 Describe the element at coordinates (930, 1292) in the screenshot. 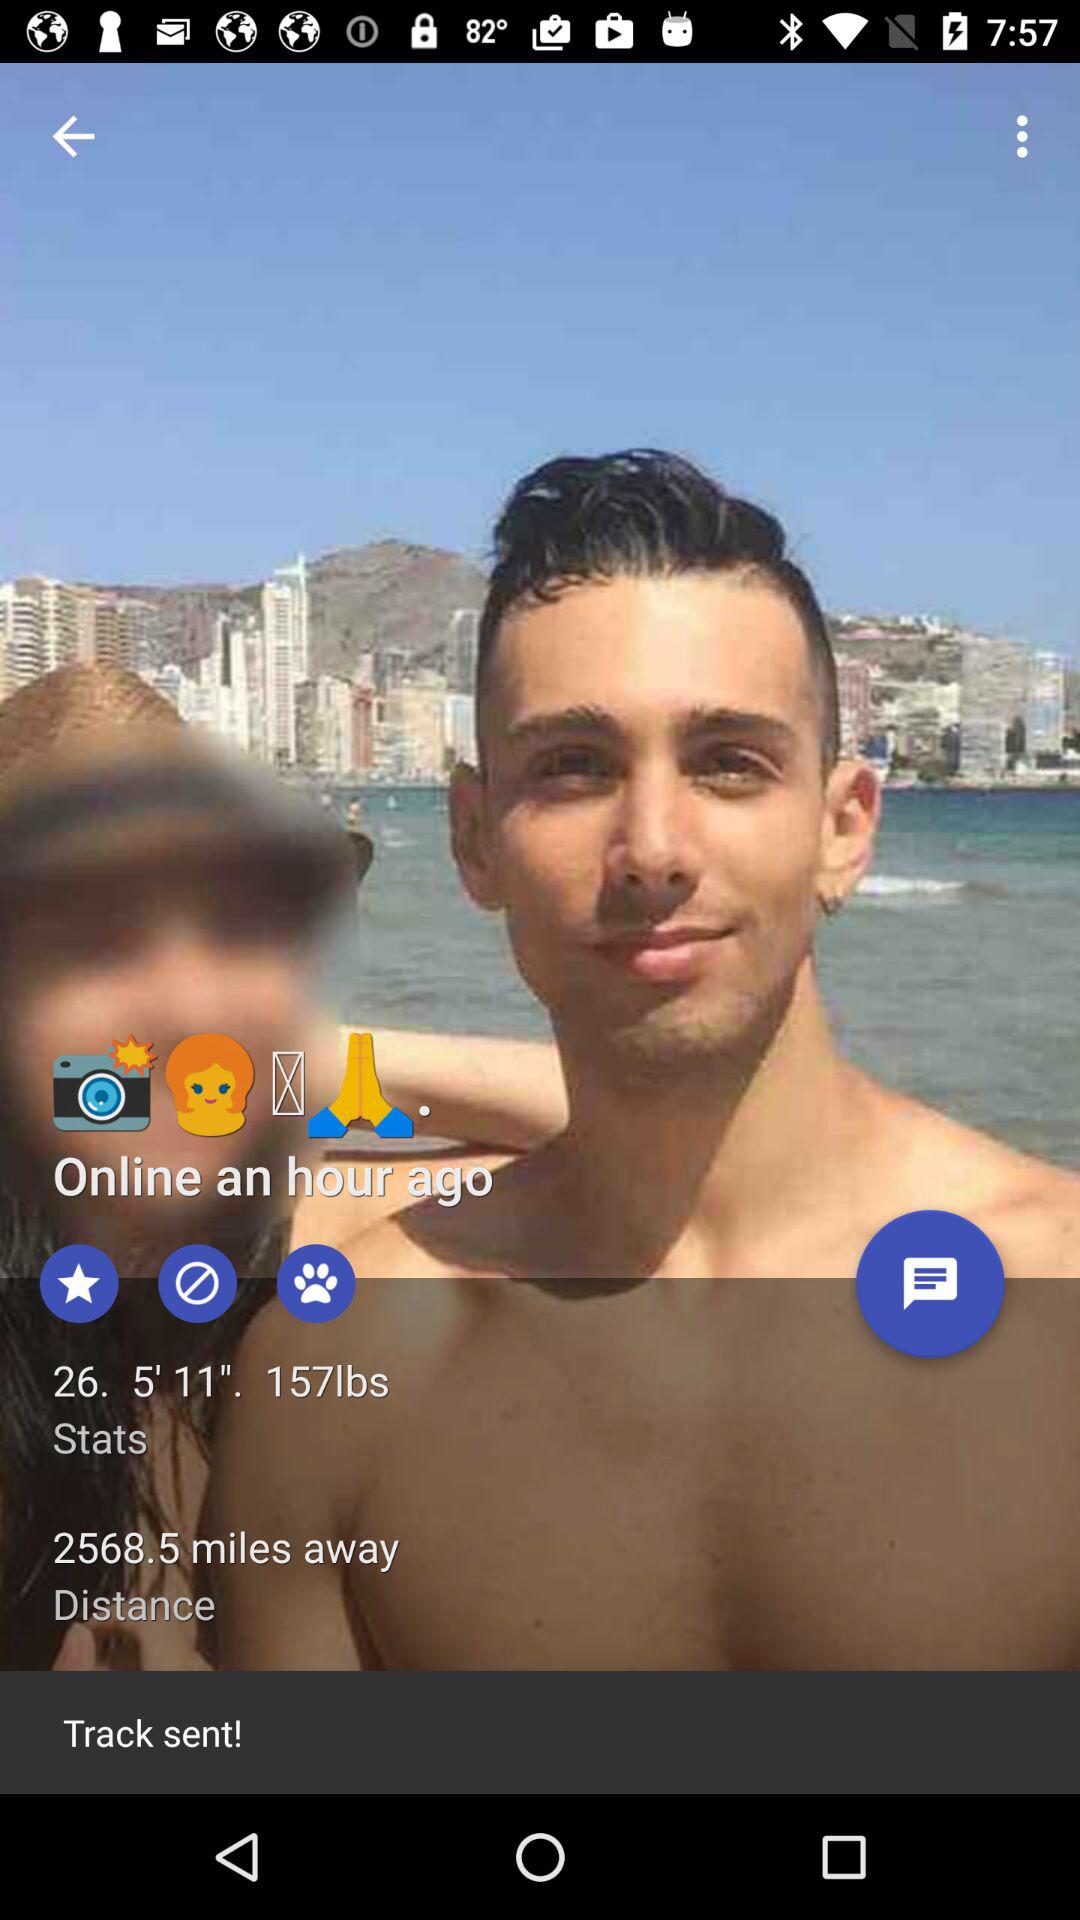

I see `send message` at that location.